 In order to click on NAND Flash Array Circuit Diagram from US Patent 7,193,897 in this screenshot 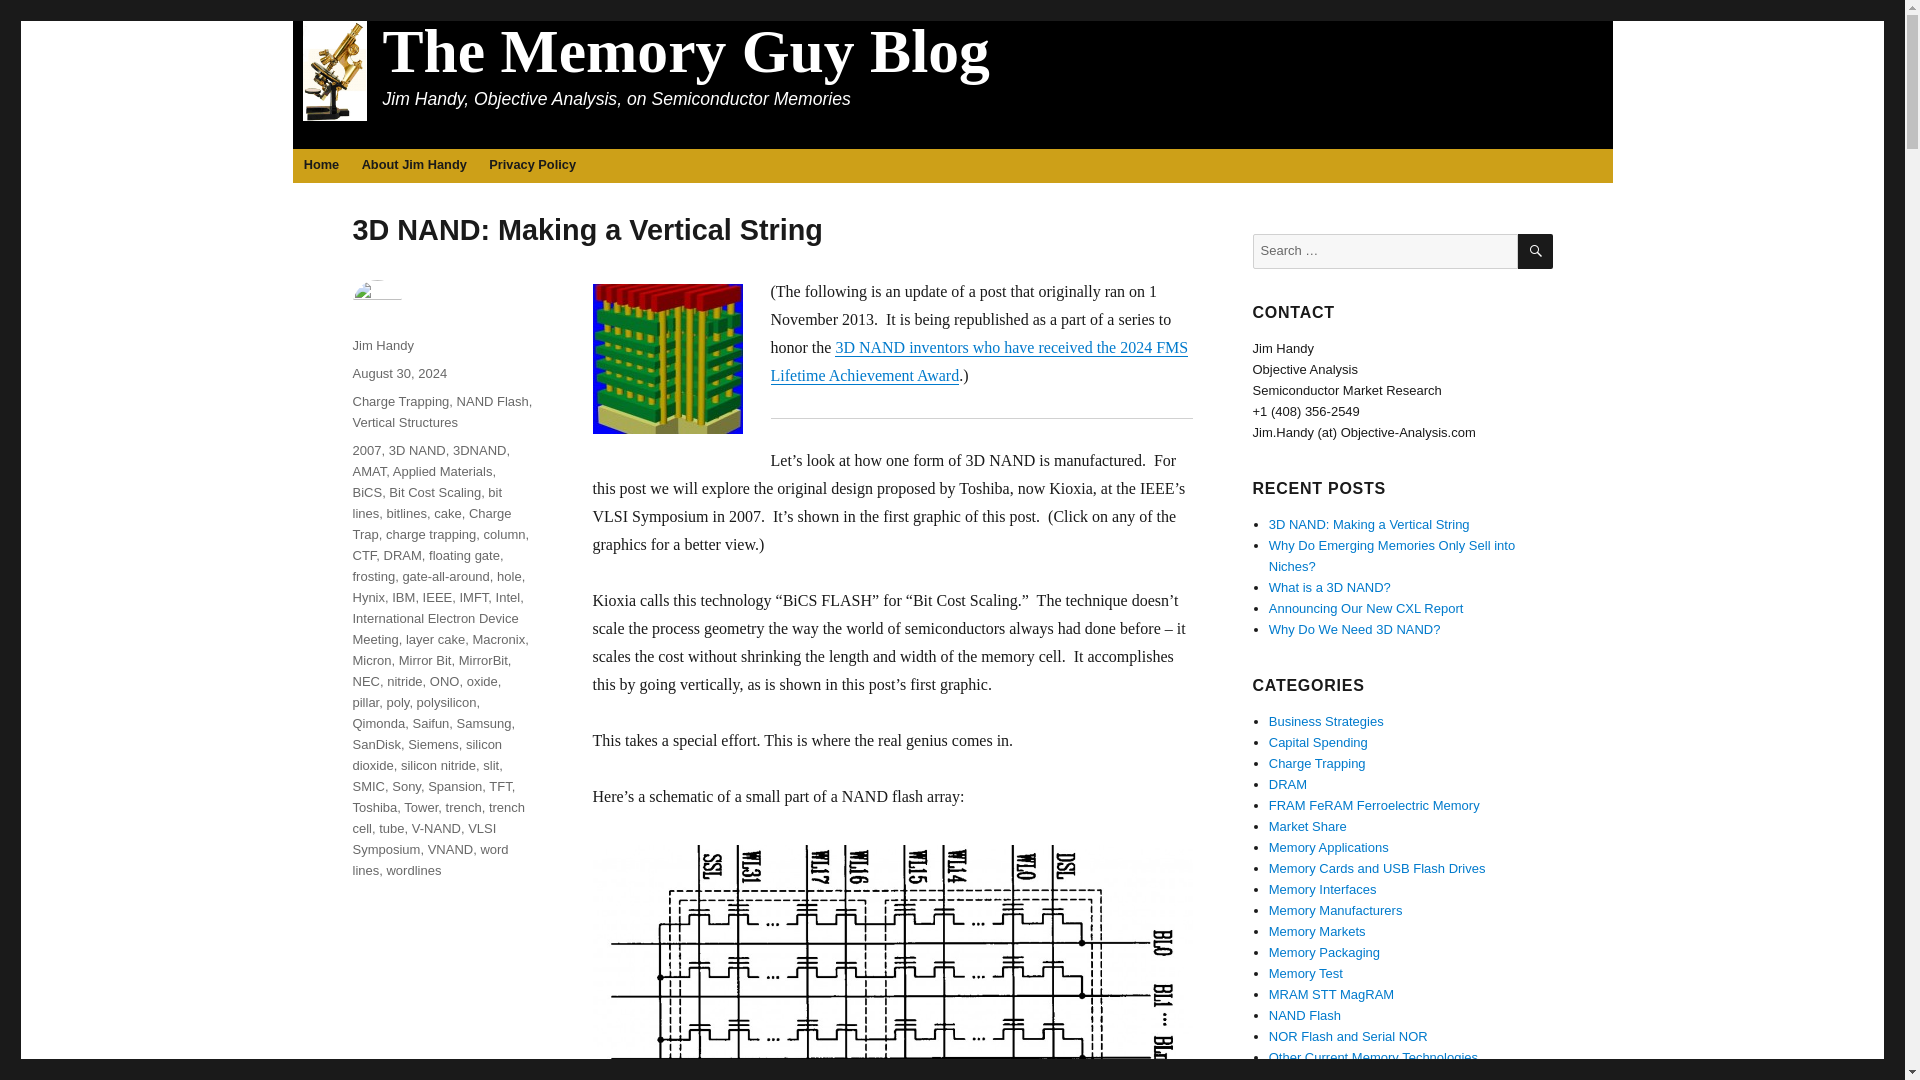, I will do `click(892, 962)`.